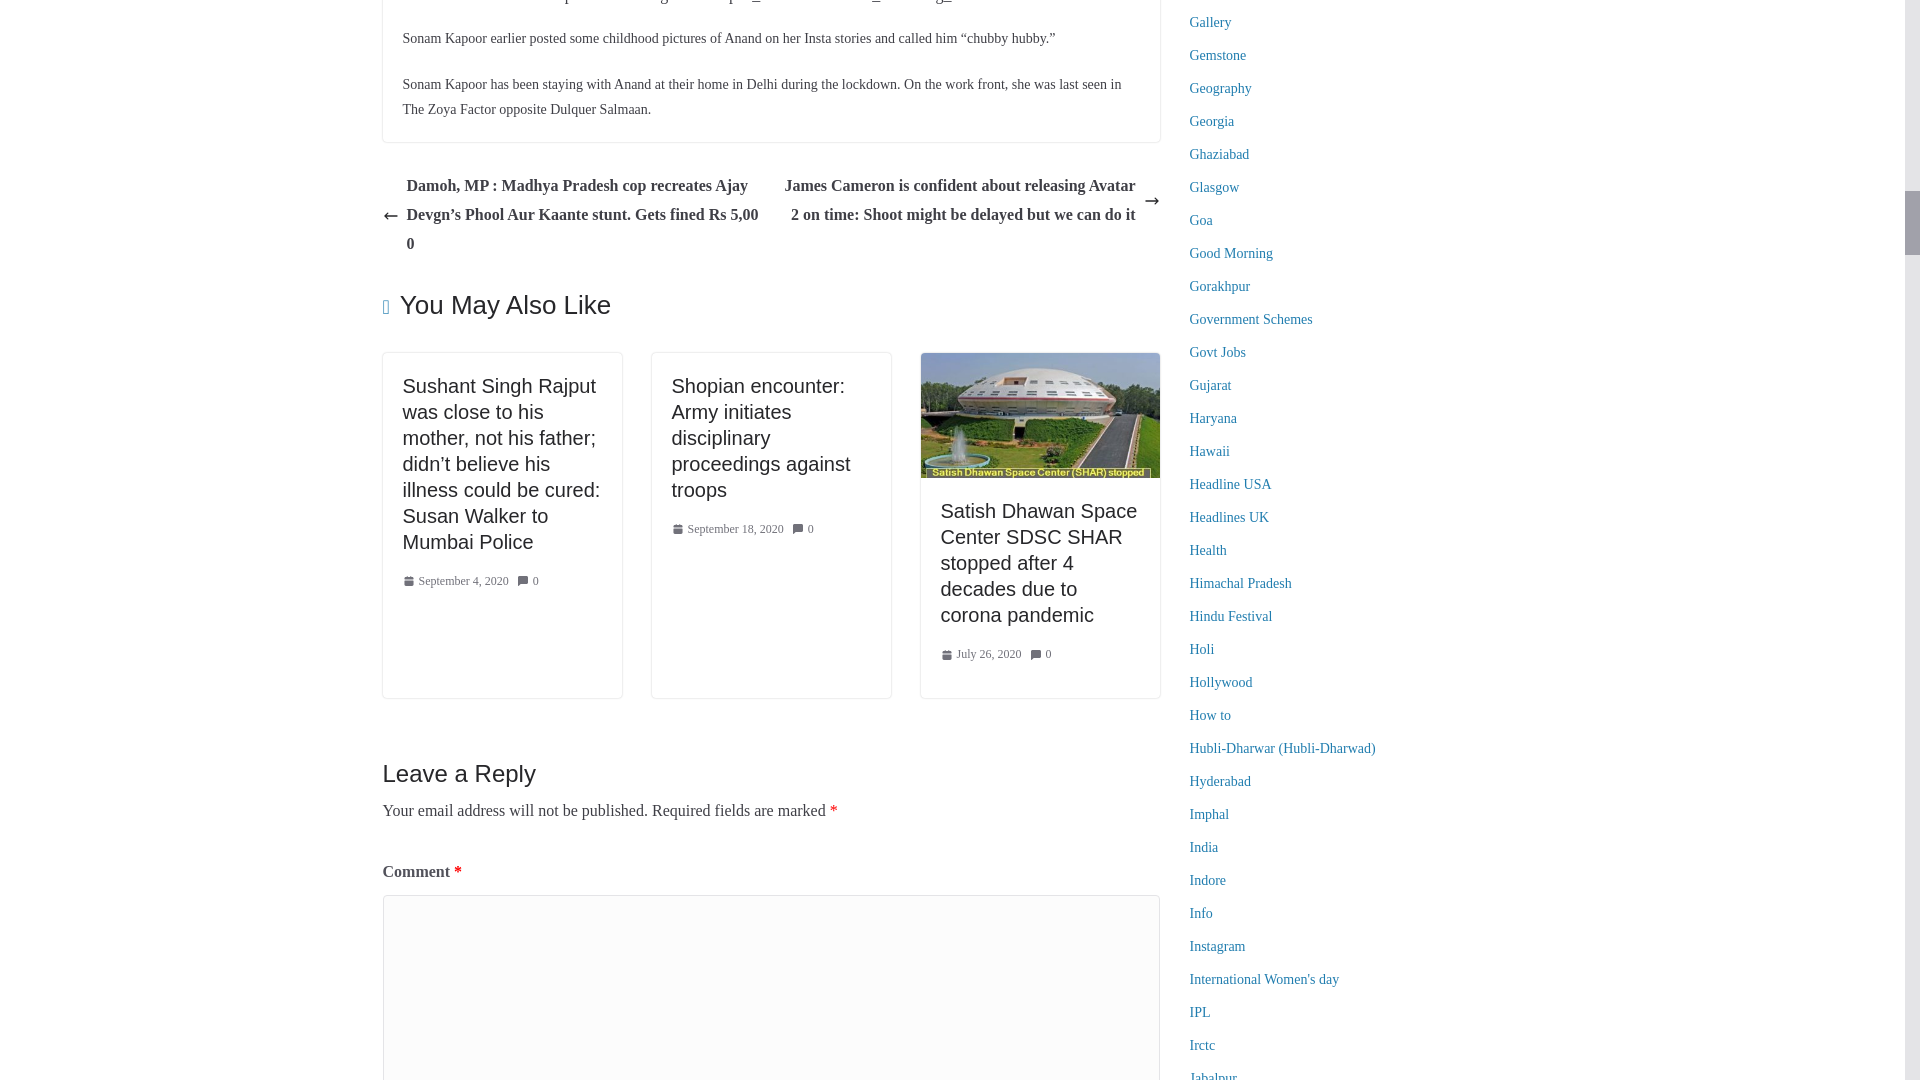 The width and height of the screenshot is (1920, 1080). I want to click on 6:09 pm, so click(728, 530).